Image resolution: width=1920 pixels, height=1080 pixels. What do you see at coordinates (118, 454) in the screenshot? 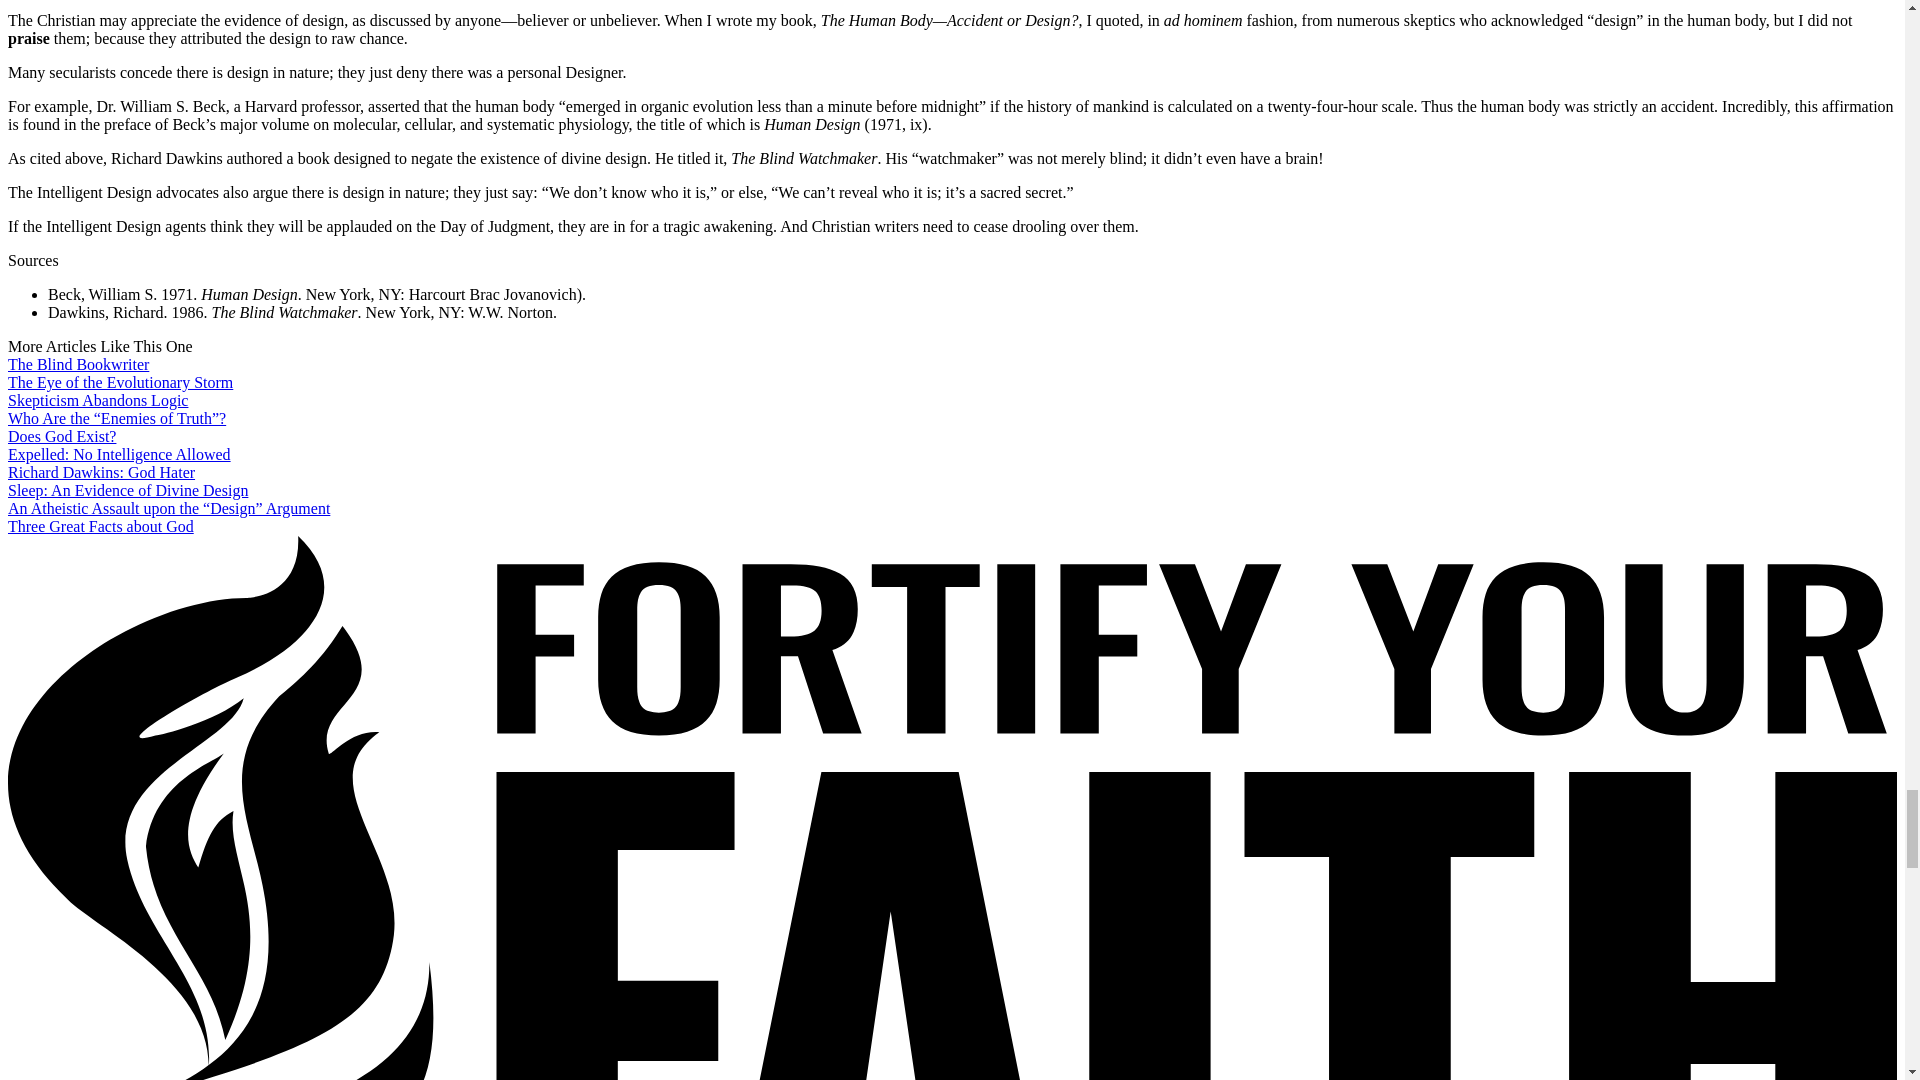
I see `Expelled: No Intelligence Allowed` at bounding box center [118, 454].